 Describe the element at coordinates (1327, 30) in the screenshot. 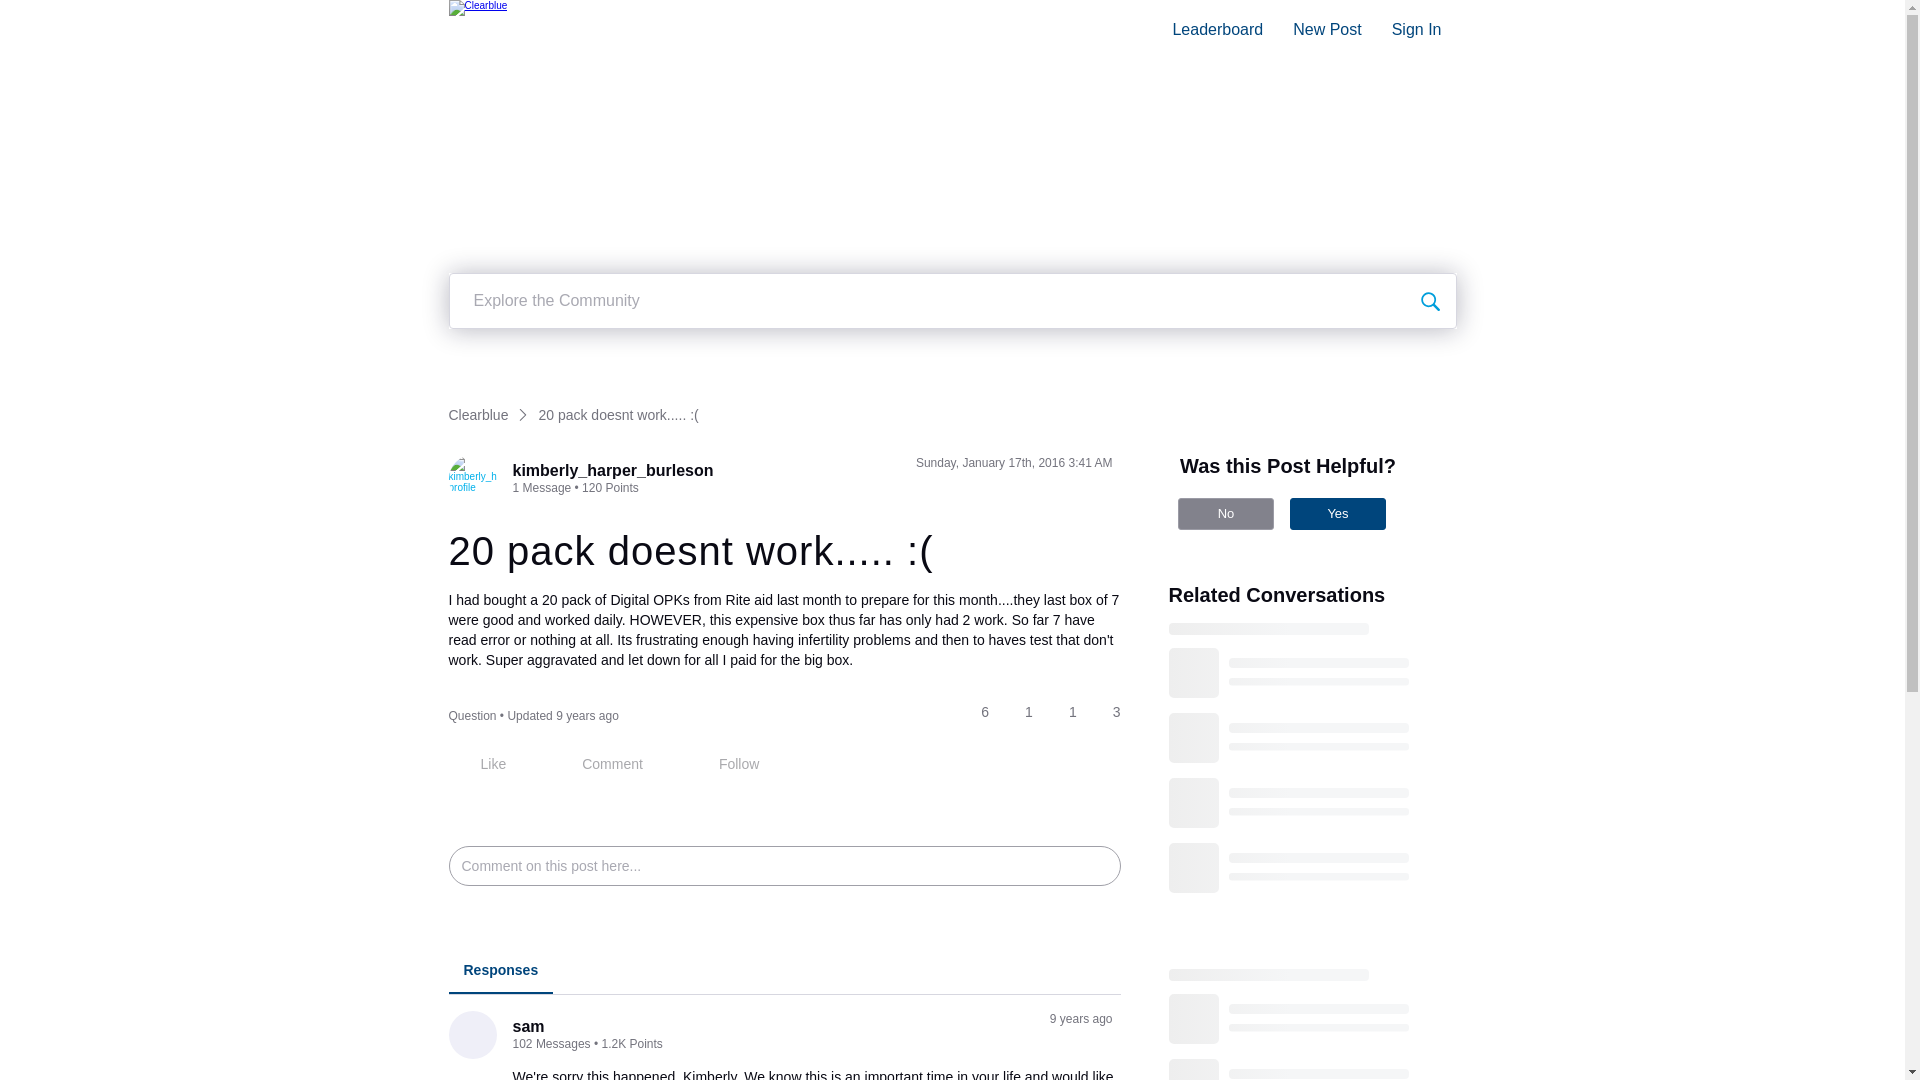

I see `New Post` at that location.